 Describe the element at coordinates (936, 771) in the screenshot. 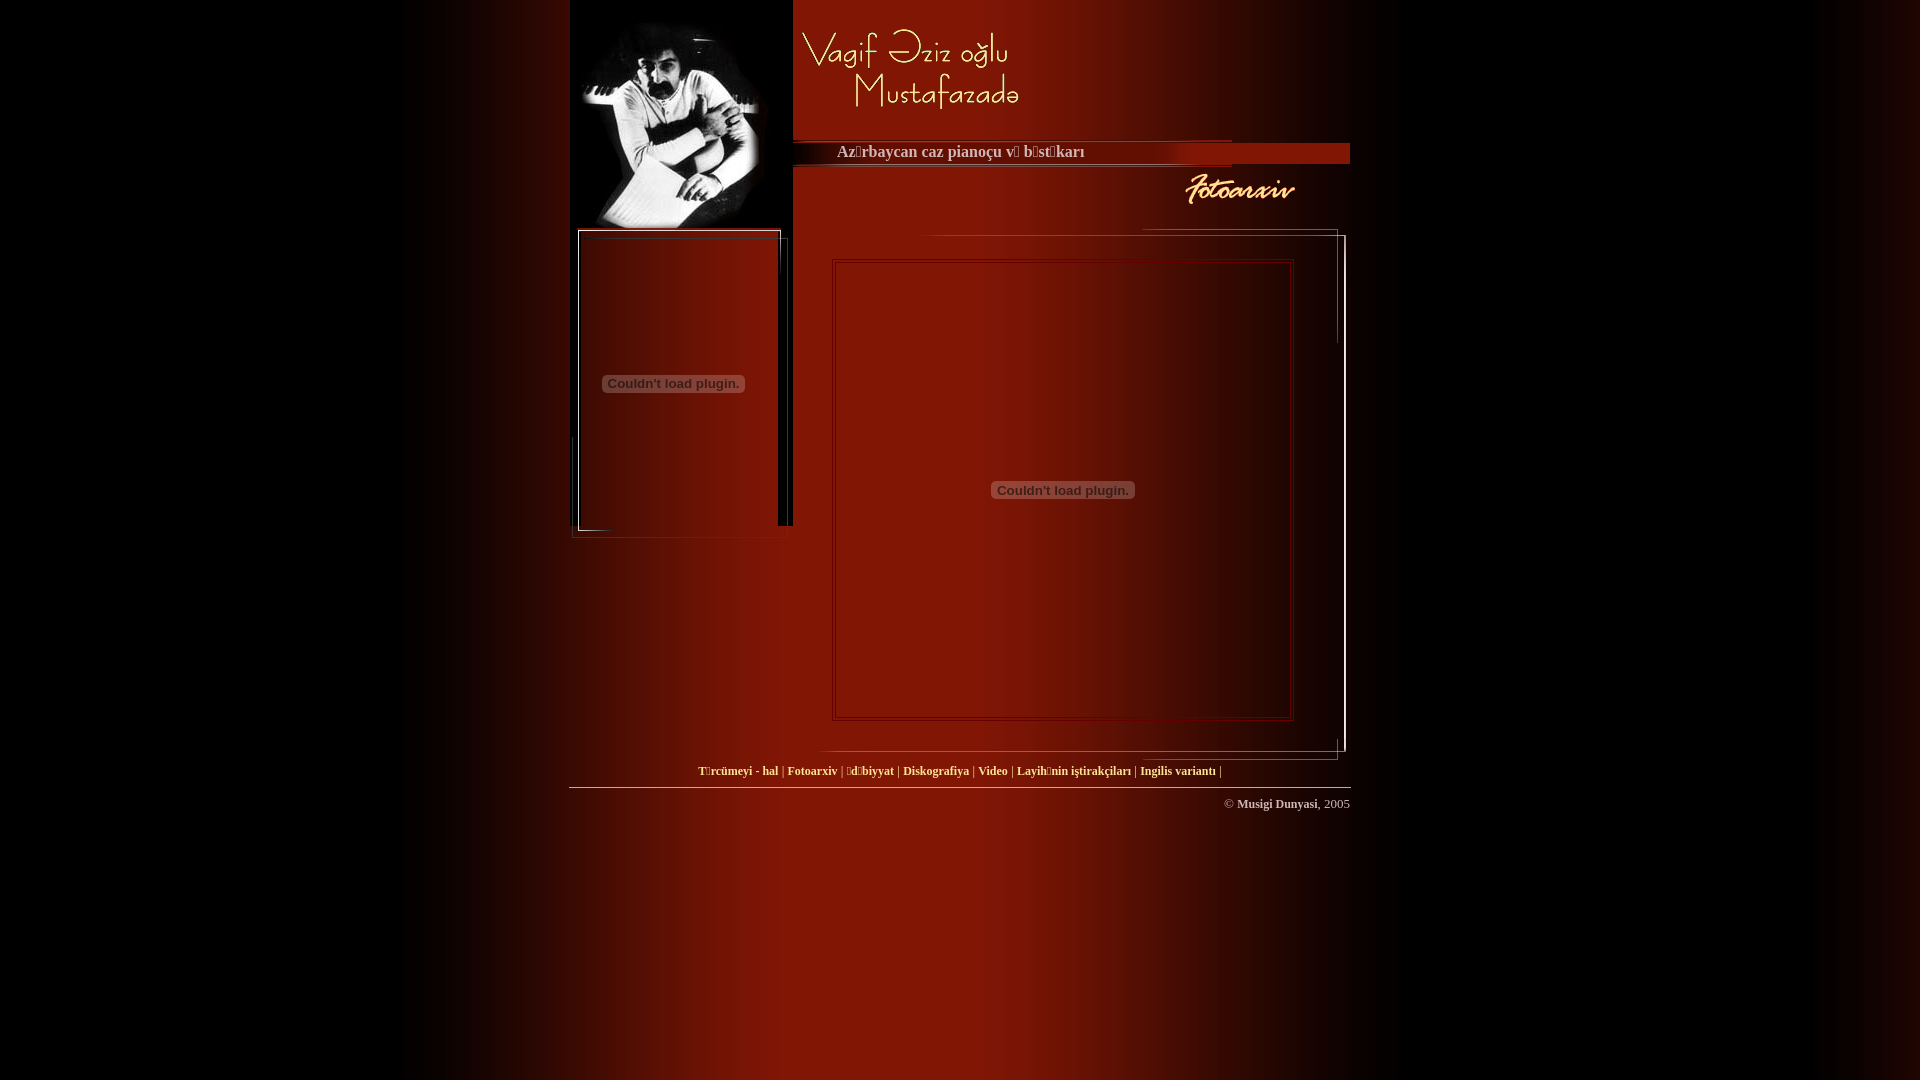

I see `Diskografiya` at that location.